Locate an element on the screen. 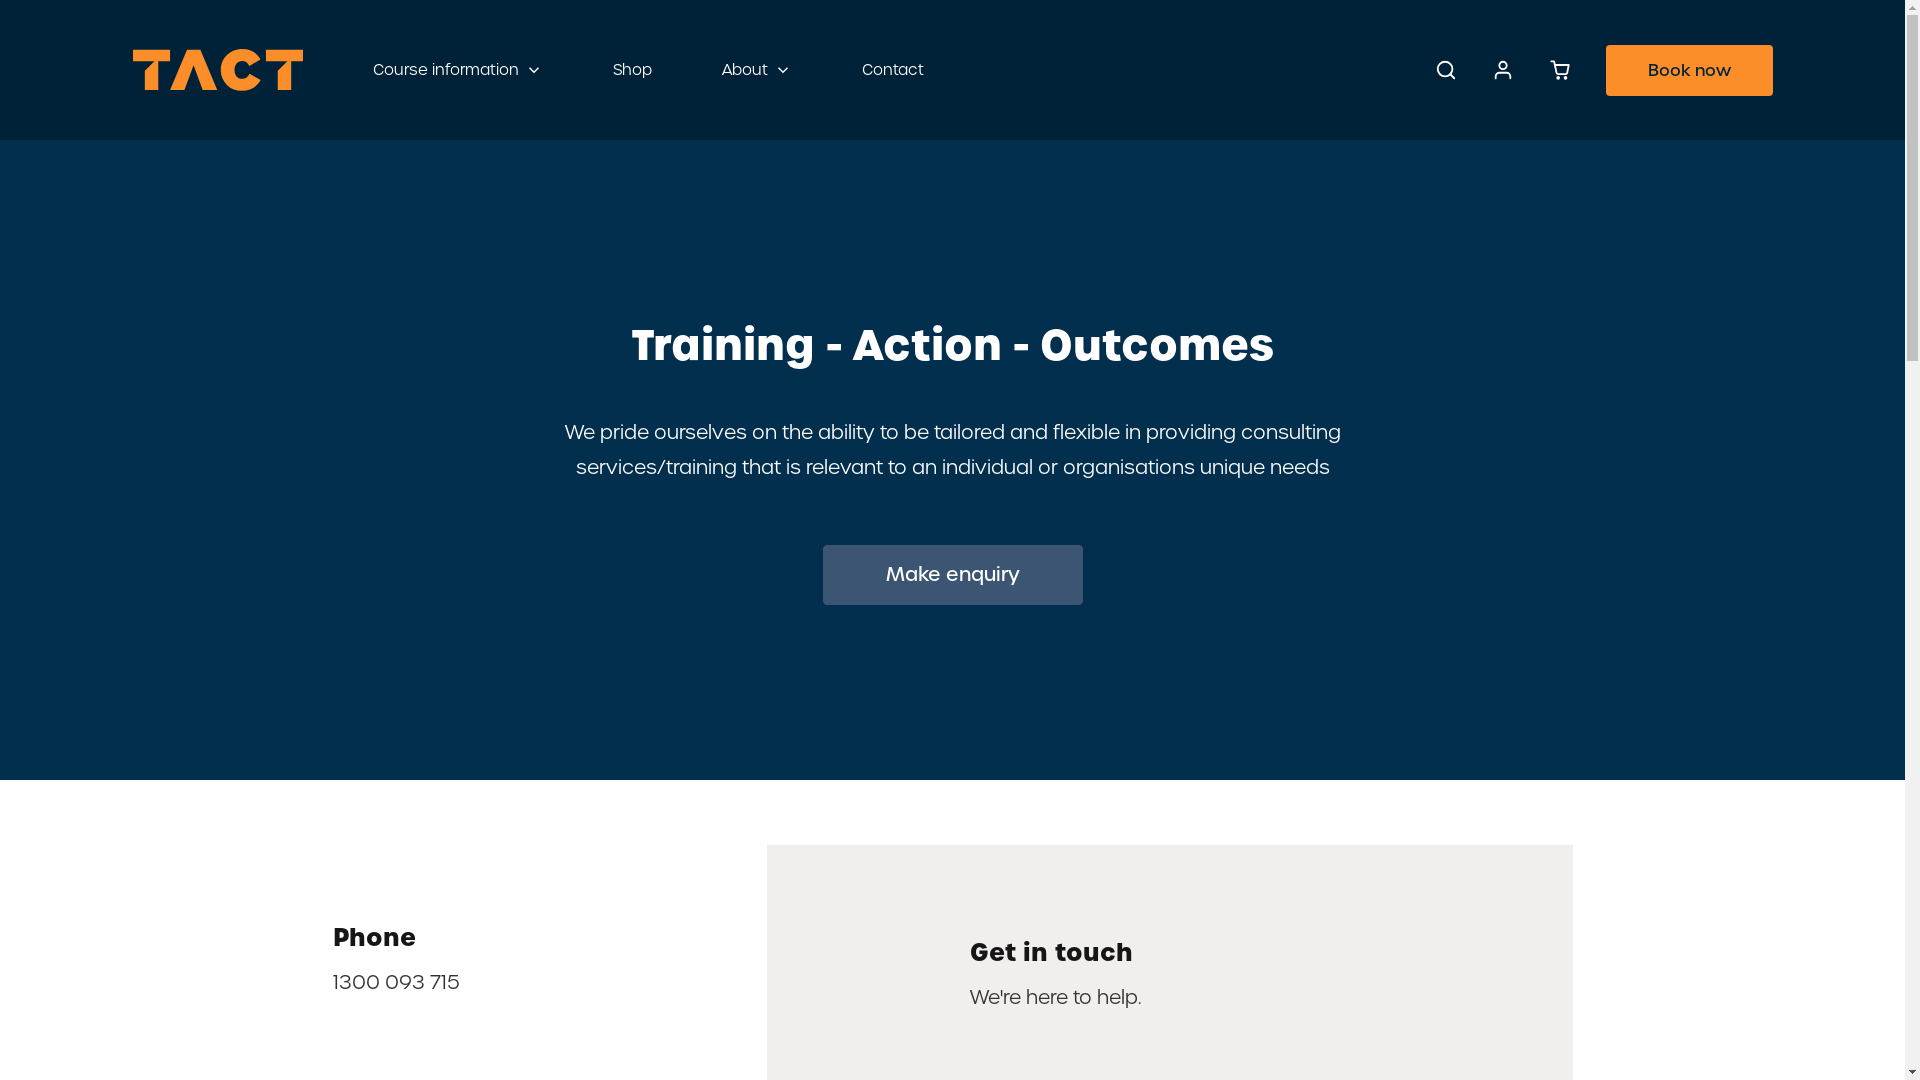  About is located at coordinates (756, 70).